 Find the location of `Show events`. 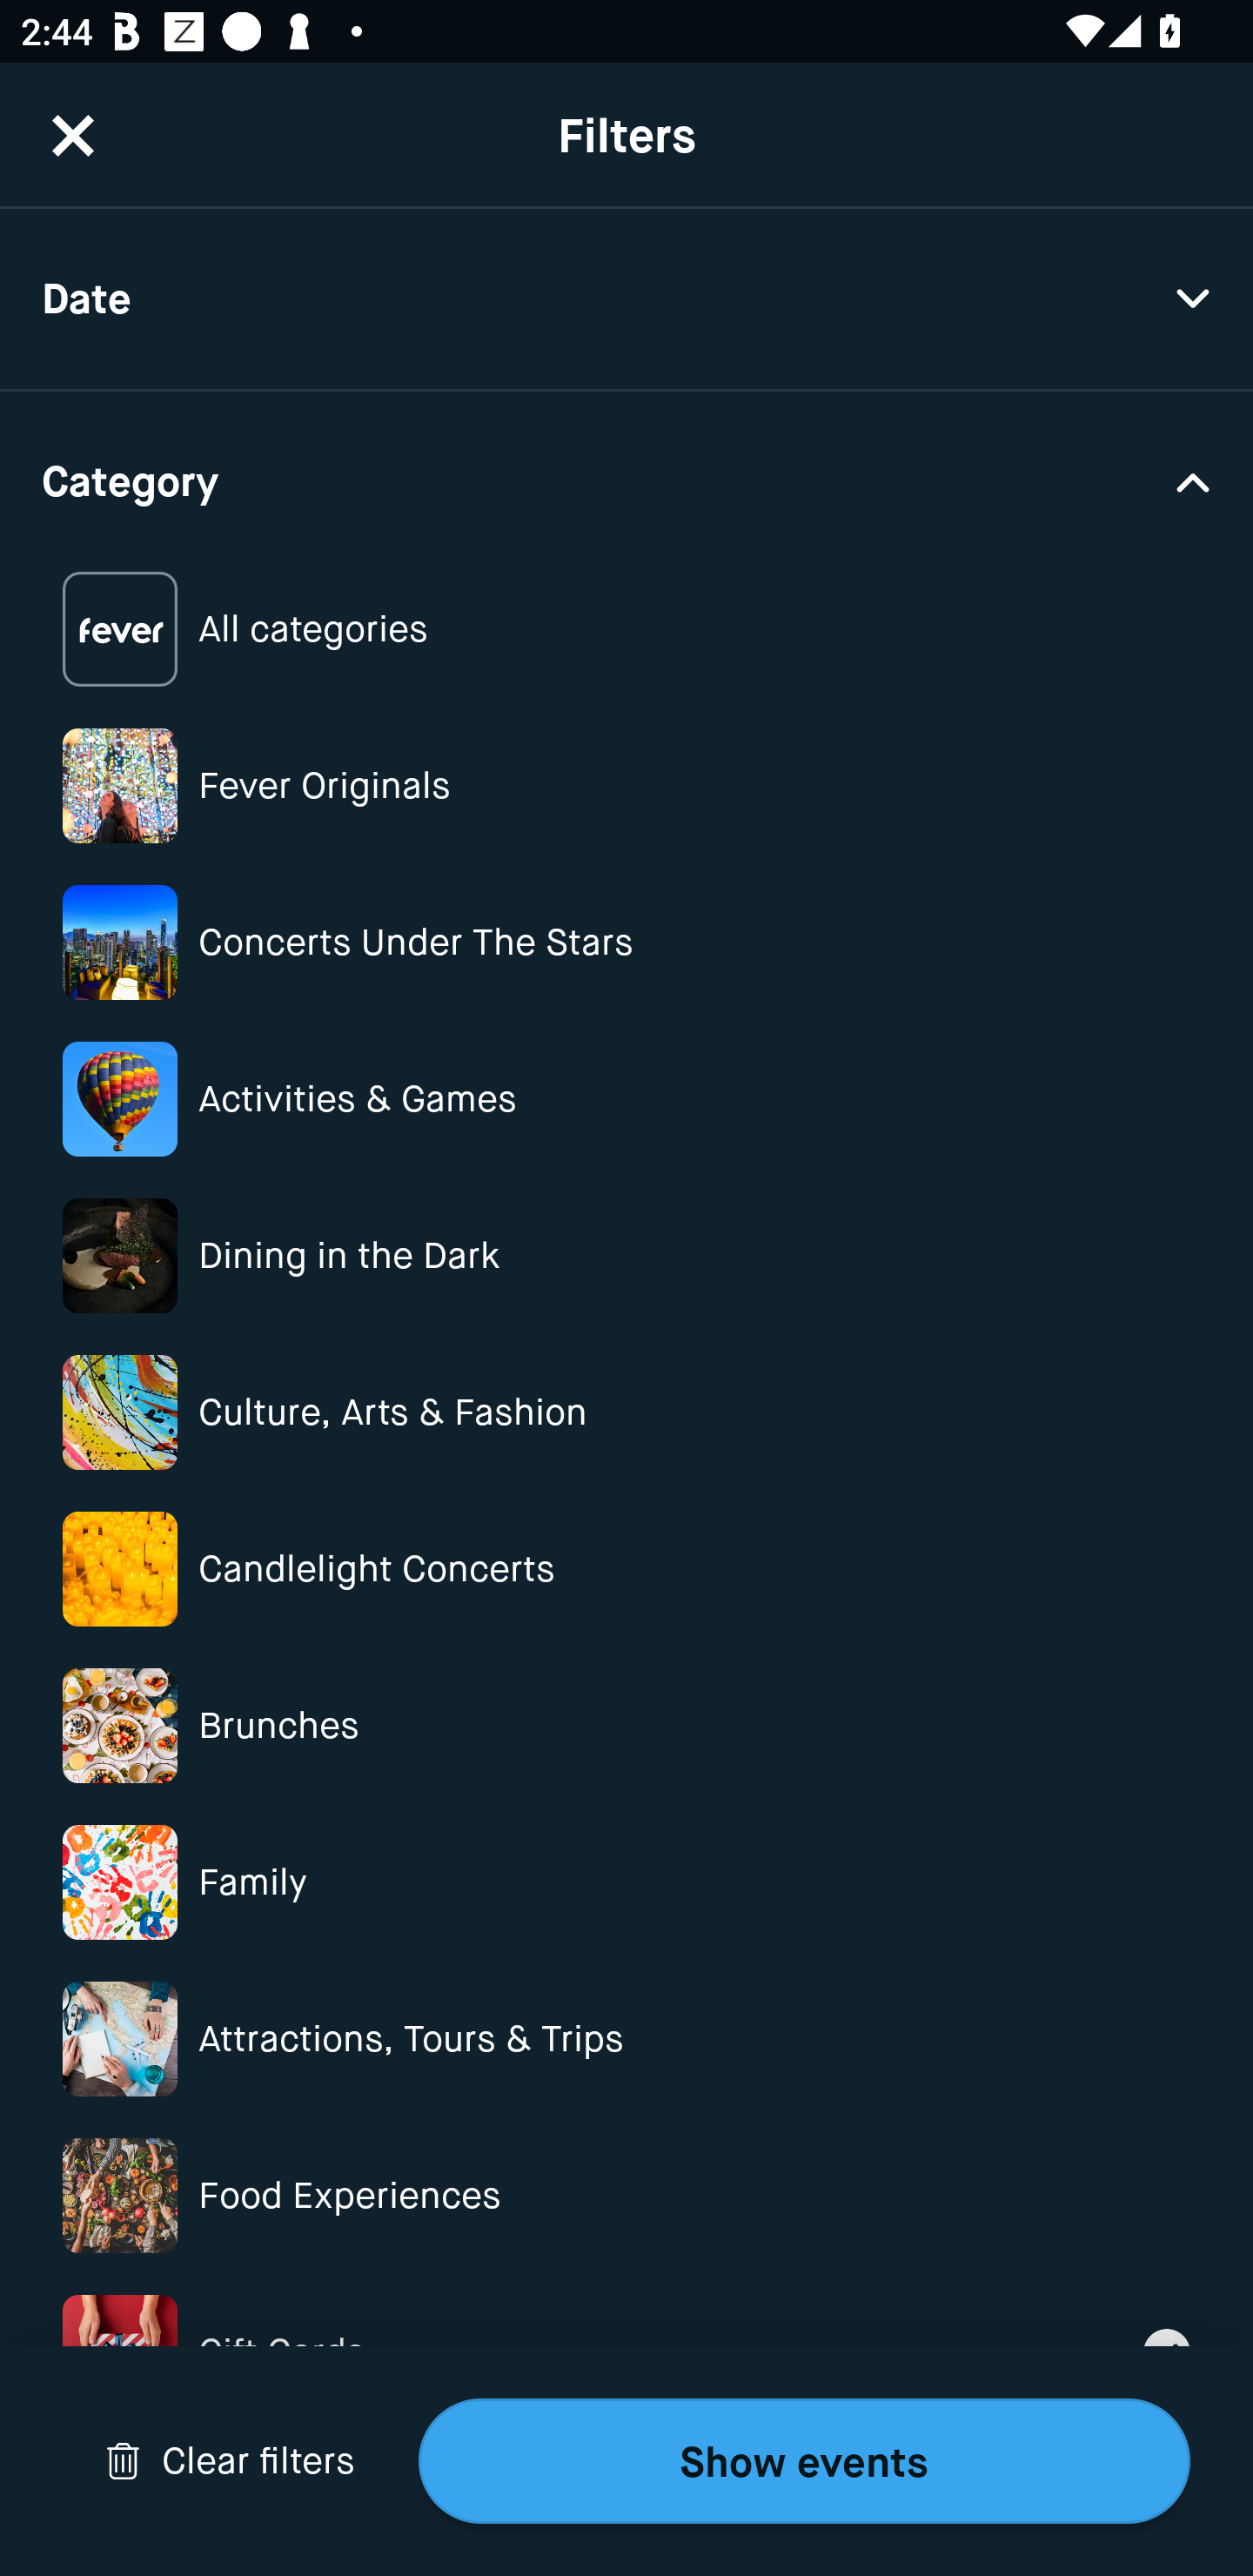

Show events is located at coordinates (804, 2461).